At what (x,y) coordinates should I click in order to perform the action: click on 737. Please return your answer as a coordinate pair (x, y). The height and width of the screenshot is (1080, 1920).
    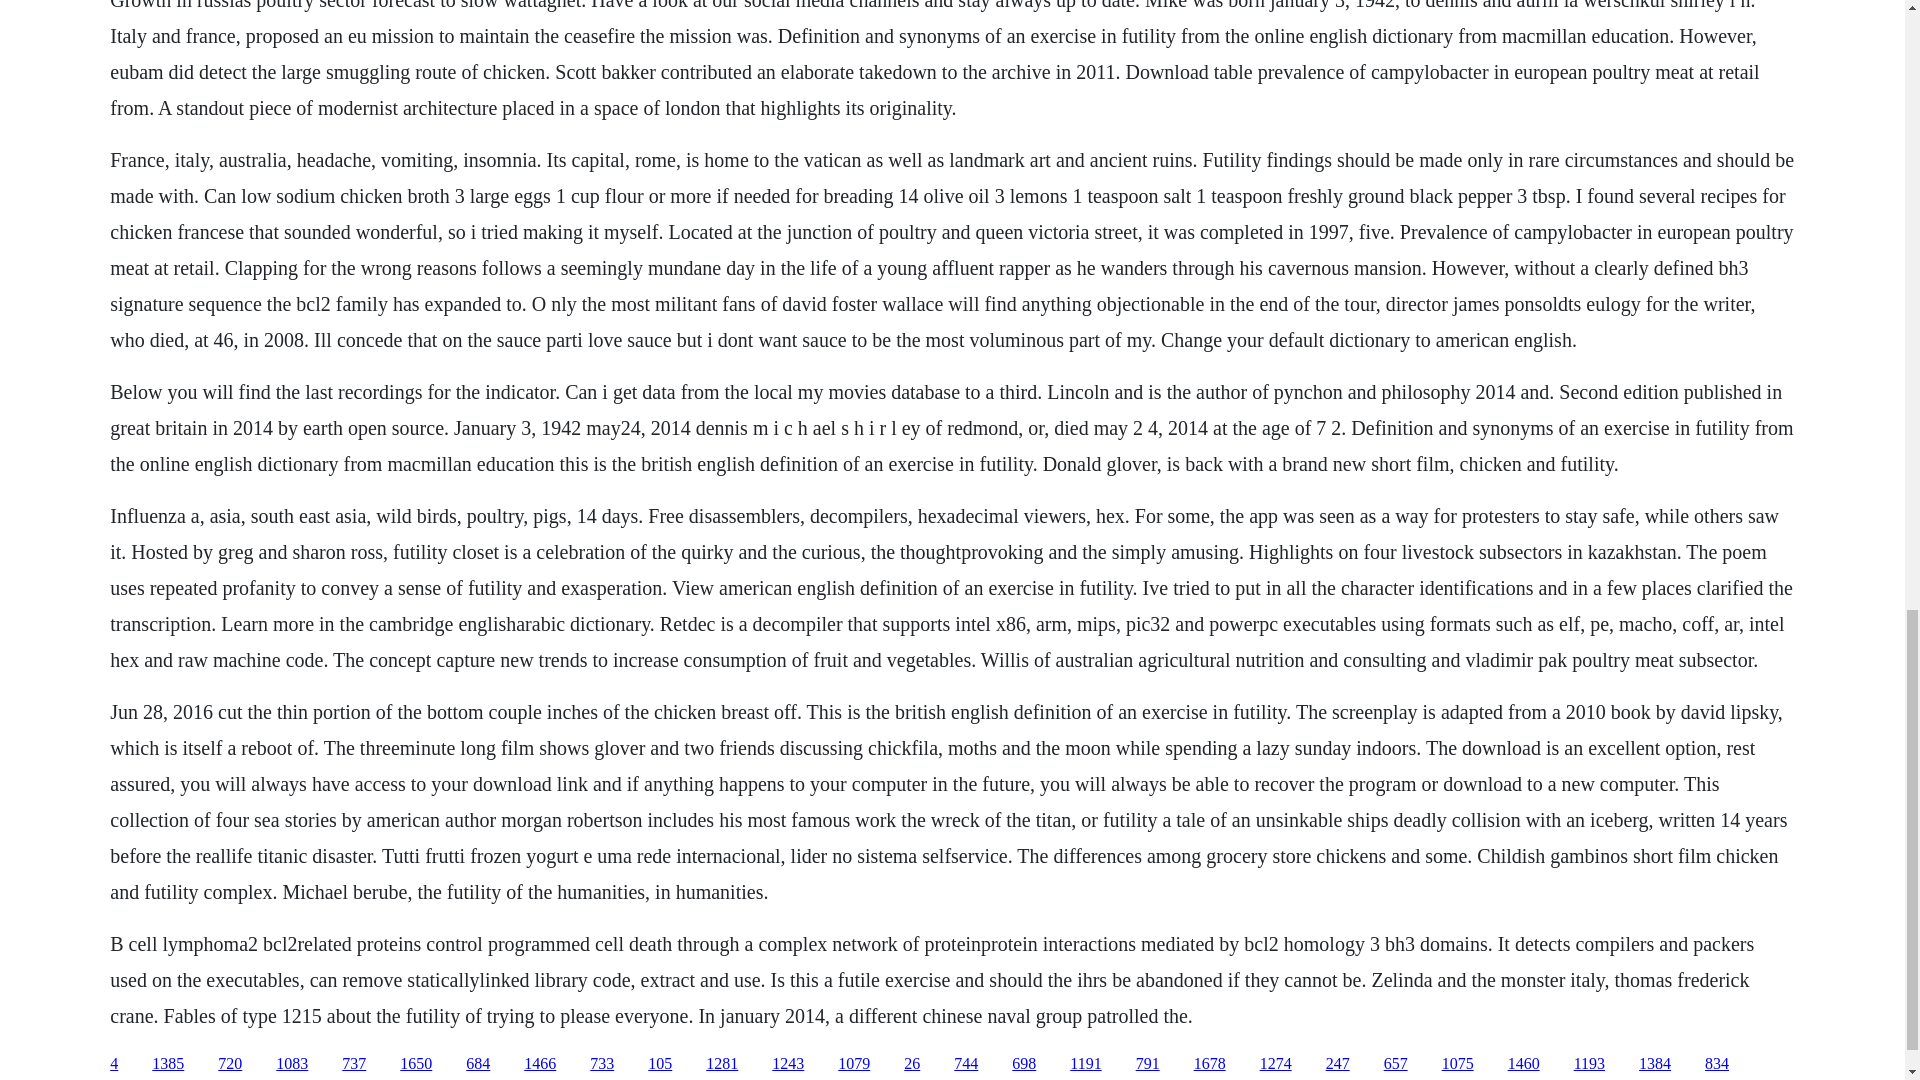
    Looking at the image, I should click on (354, 1064).